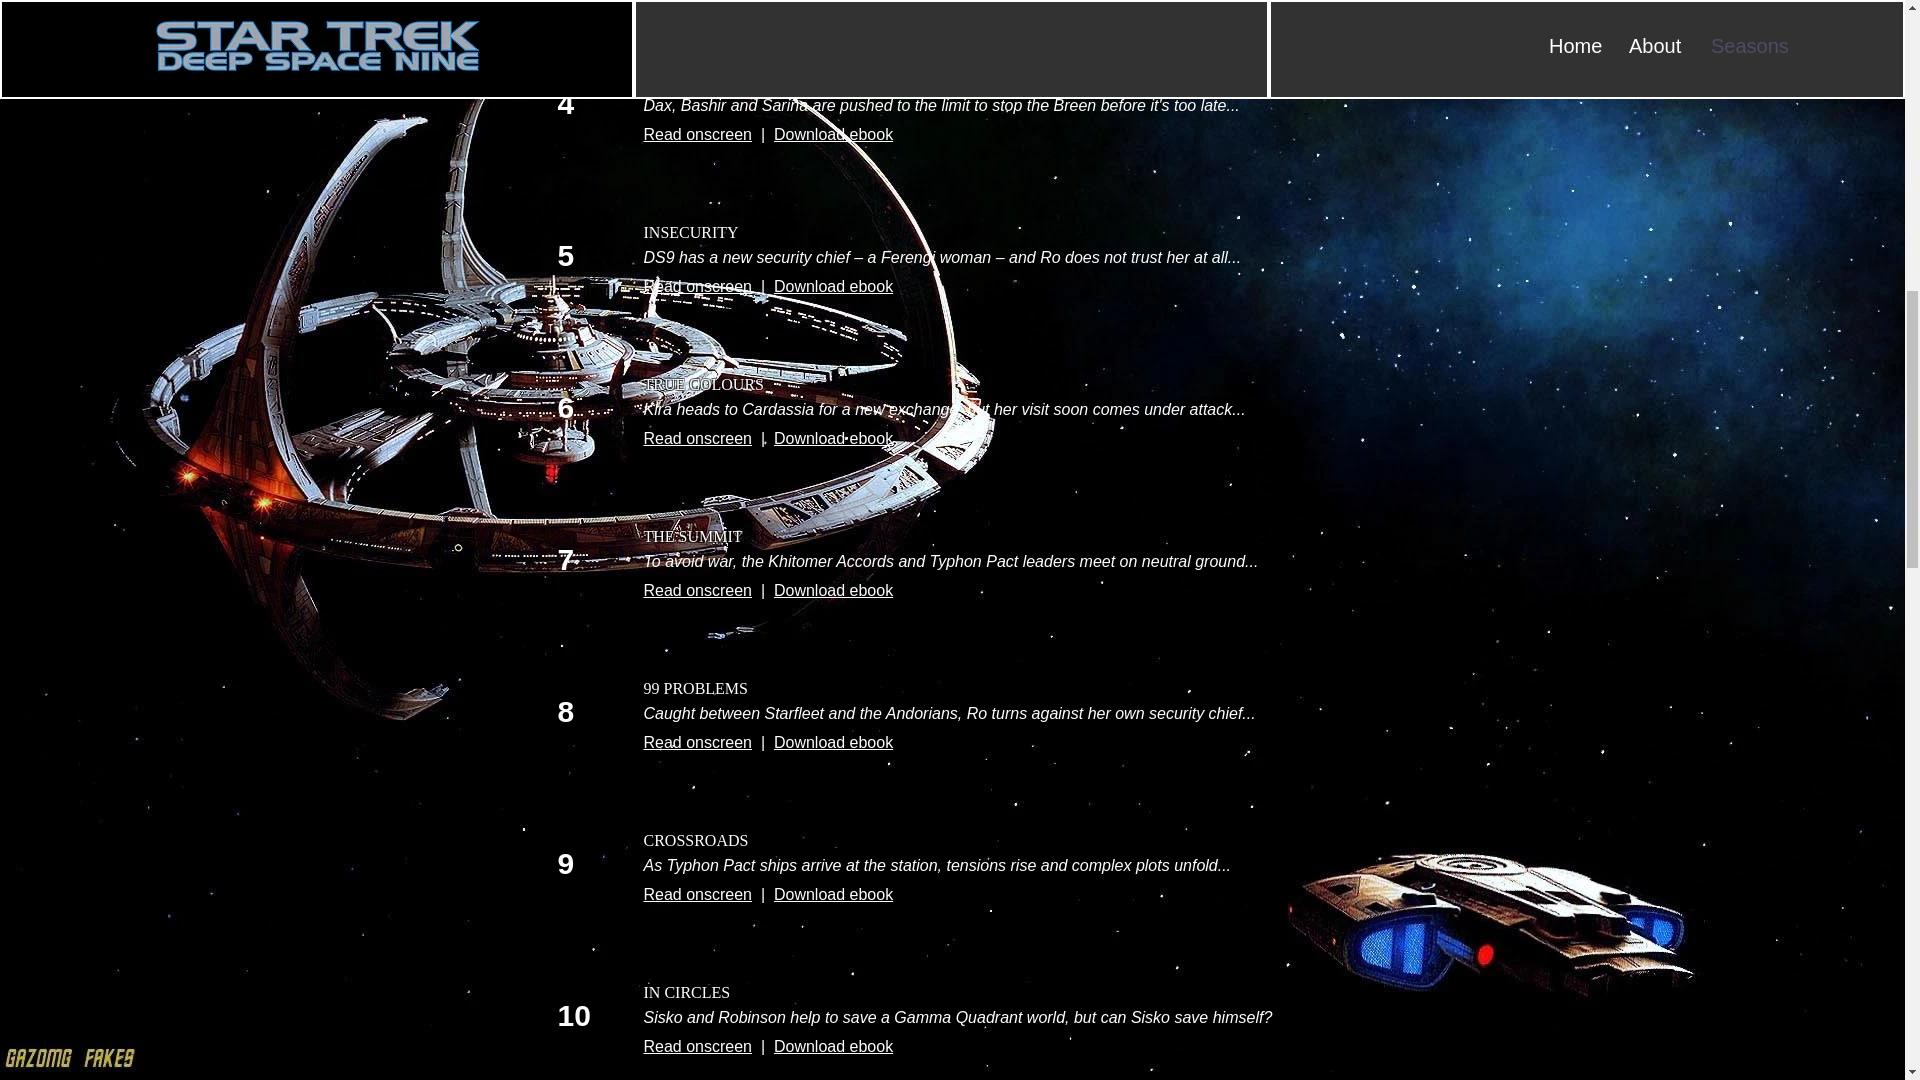 The image size is (1920, 1080). I want to click on Read onscreen, so click(698, 590).